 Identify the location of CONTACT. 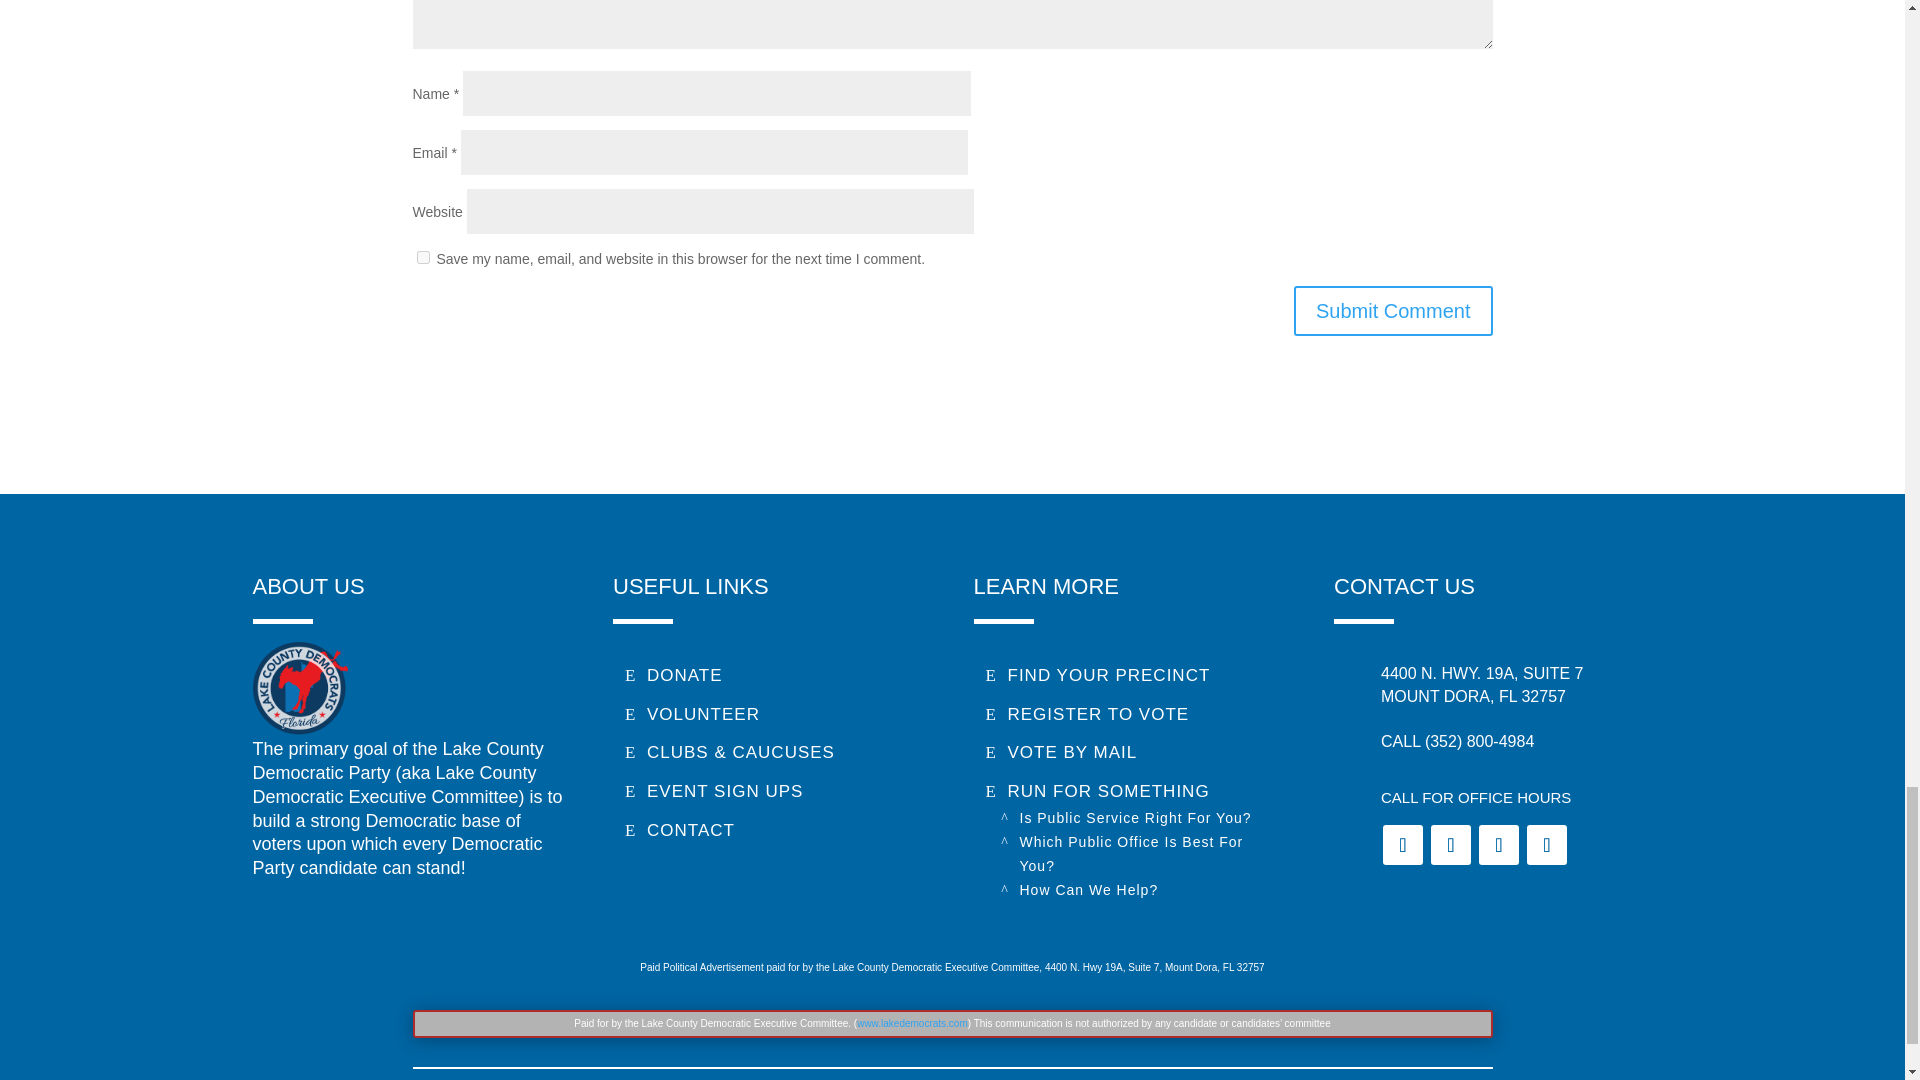
(679, 830).